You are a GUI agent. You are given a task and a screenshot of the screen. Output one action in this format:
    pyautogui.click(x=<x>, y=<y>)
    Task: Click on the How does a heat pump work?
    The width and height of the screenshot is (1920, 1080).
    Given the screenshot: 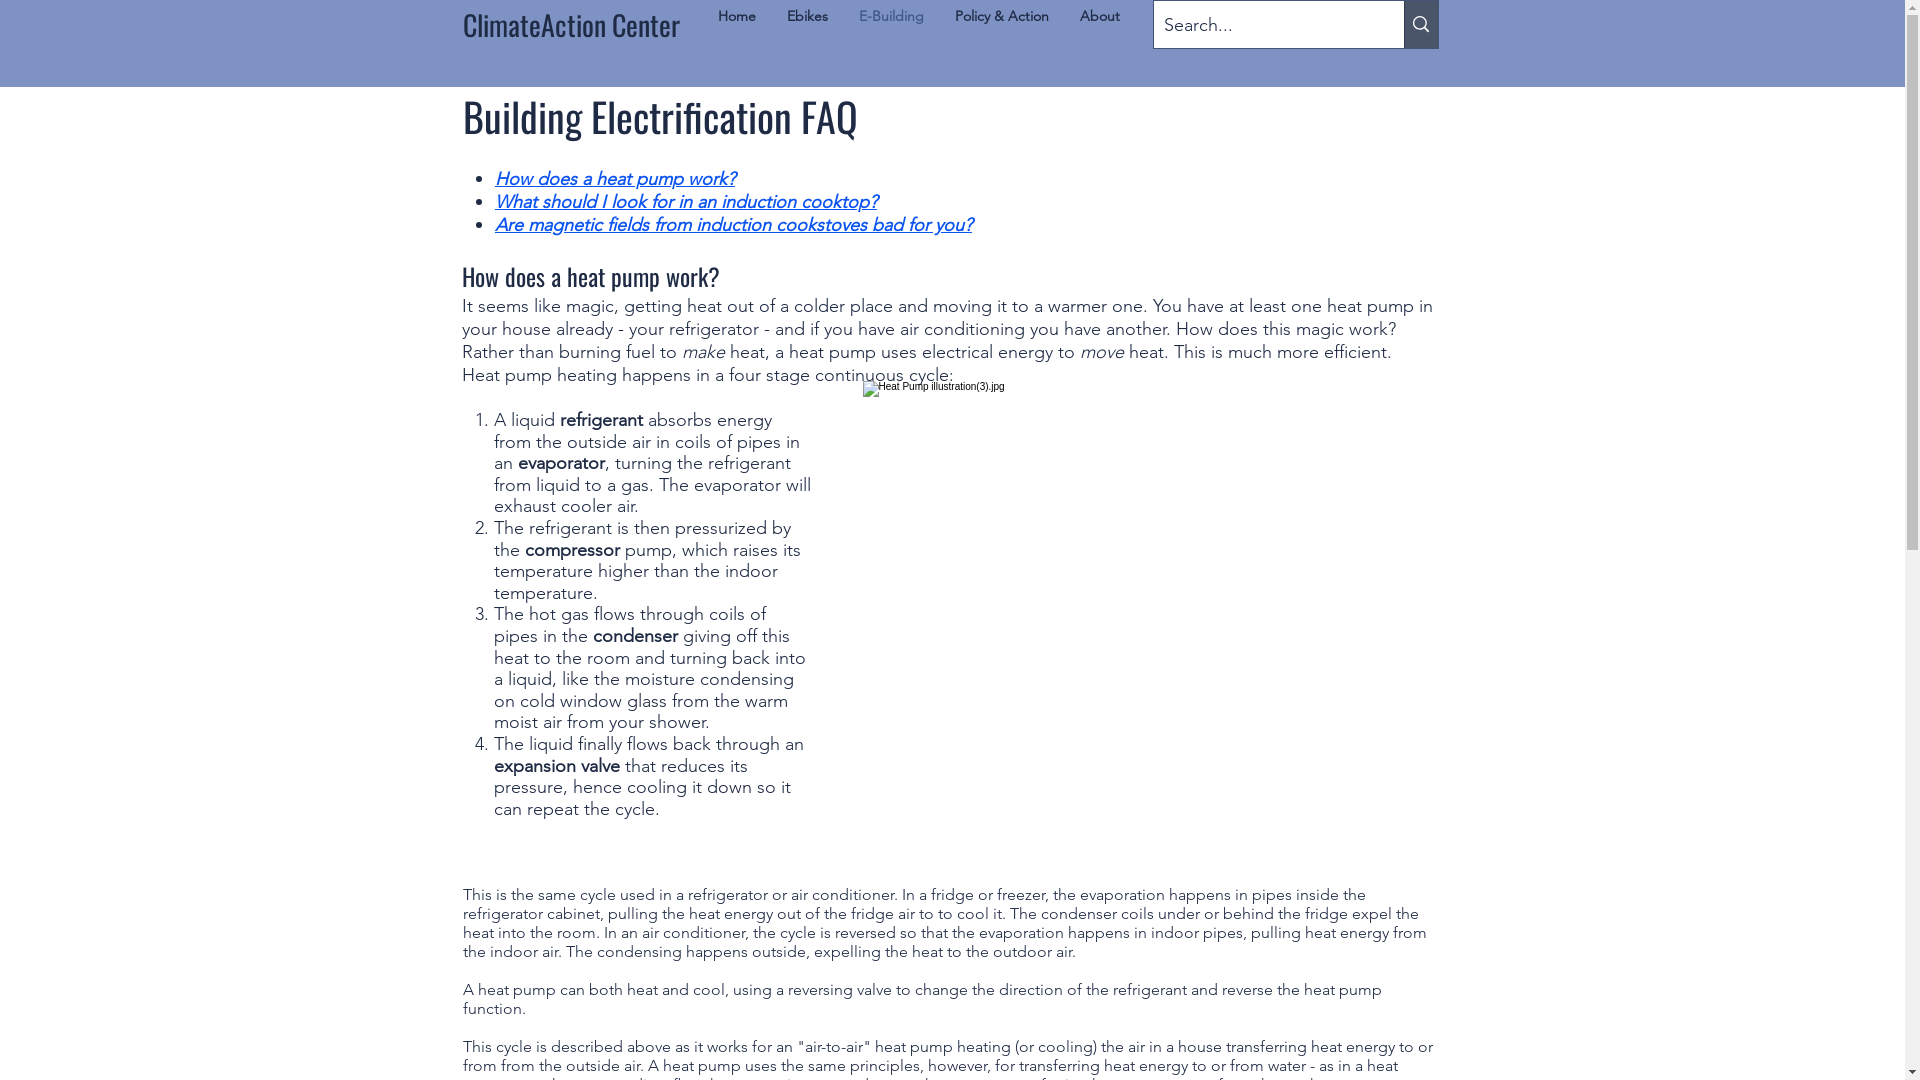 What is the action you would take?
    pyautogui.click(x=615, y=178)
    